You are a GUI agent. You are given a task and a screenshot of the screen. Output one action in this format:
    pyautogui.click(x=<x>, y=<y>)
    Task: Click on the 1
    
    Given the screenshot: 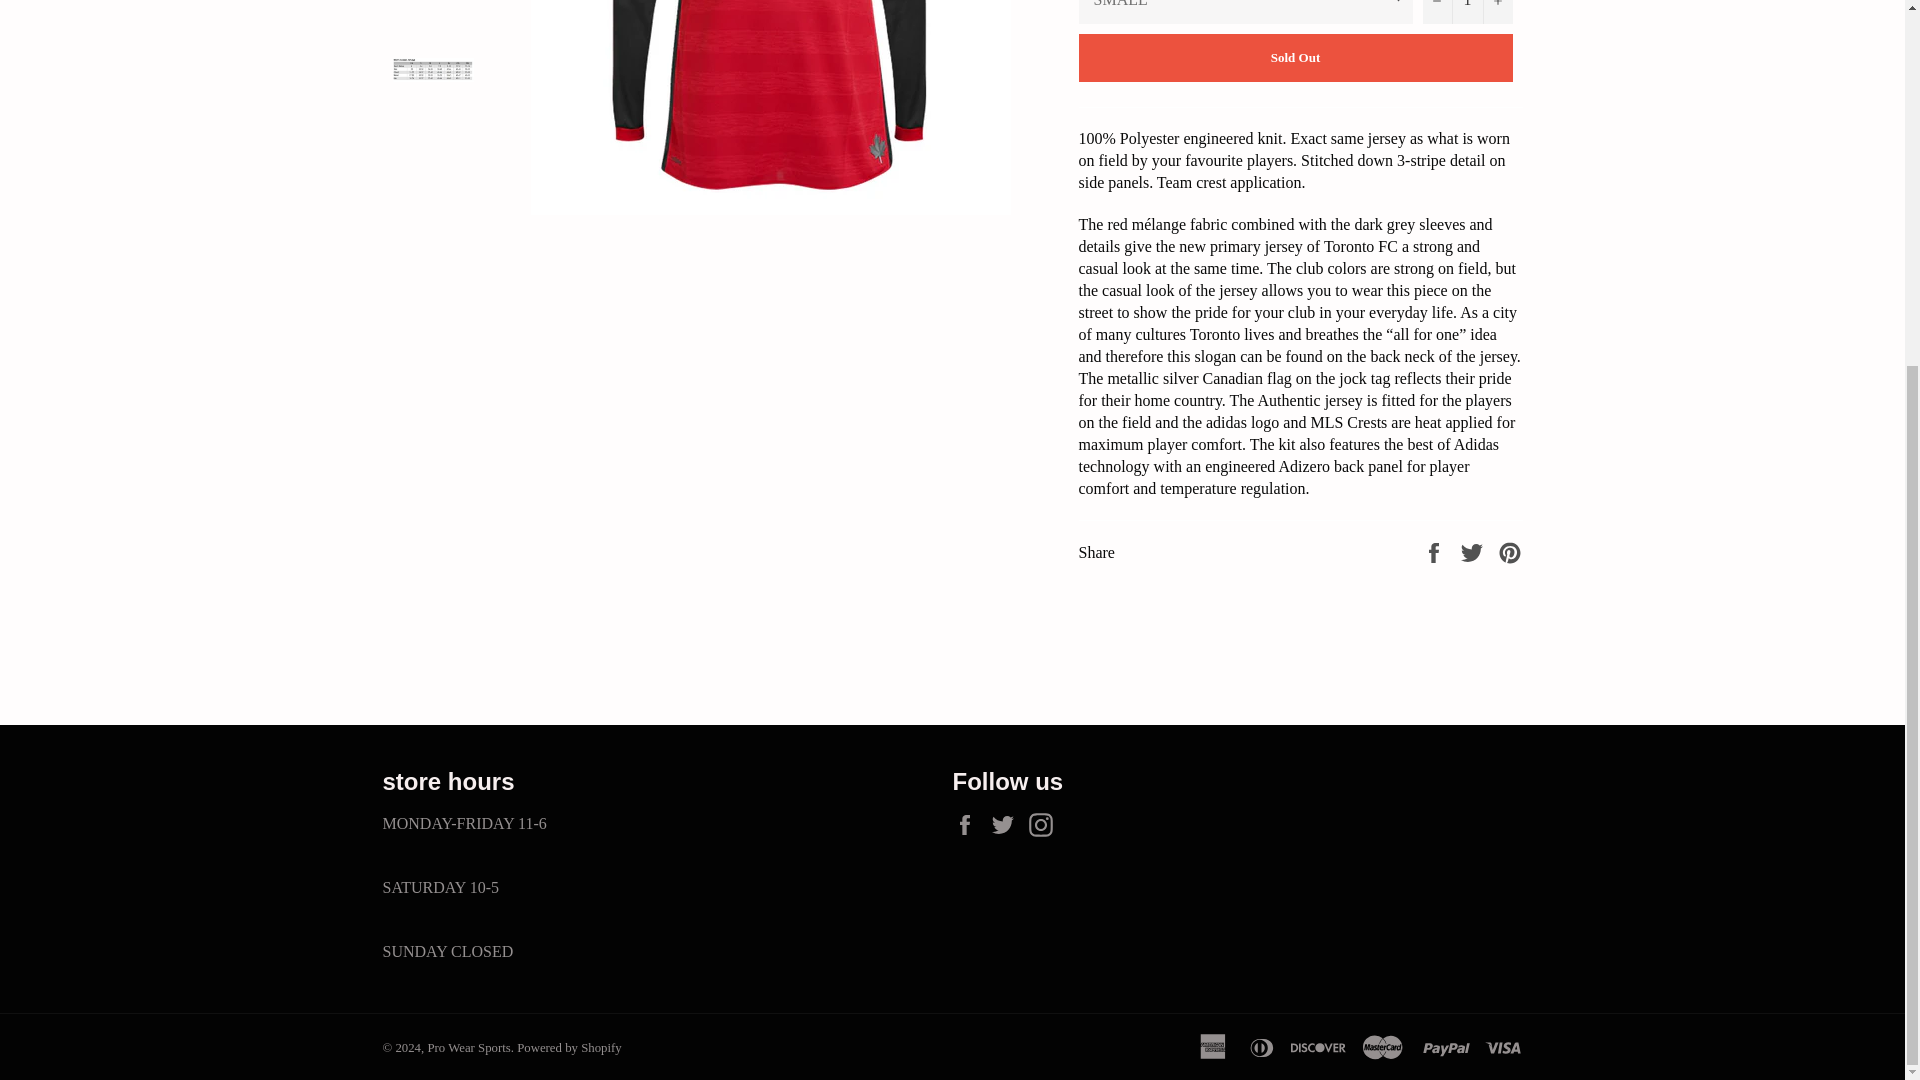 What is the action you would take?
    pyautogui.click(x=1467, y=12)
    